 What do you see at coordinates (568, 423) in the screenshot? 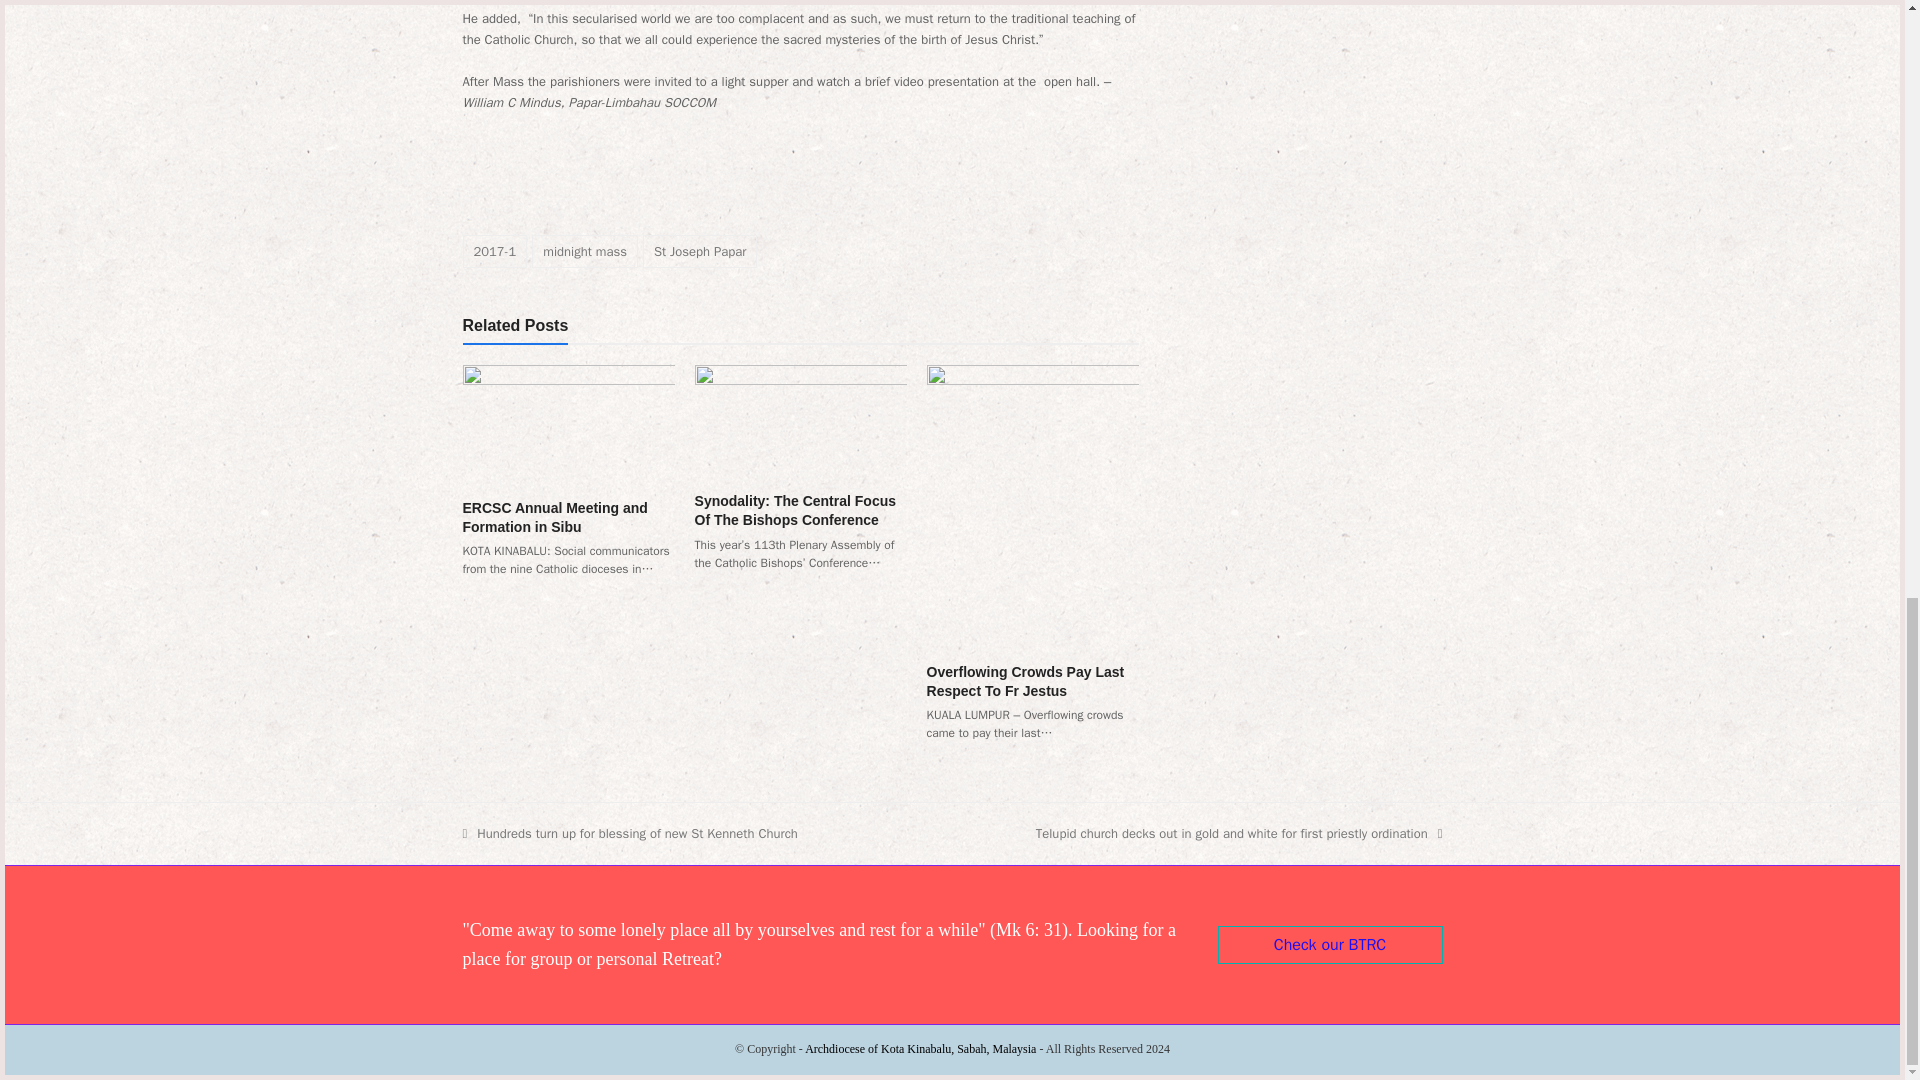
I see `ERCSC Annual Meeting and Formation in Sibu` at bounding box center [568, 423].